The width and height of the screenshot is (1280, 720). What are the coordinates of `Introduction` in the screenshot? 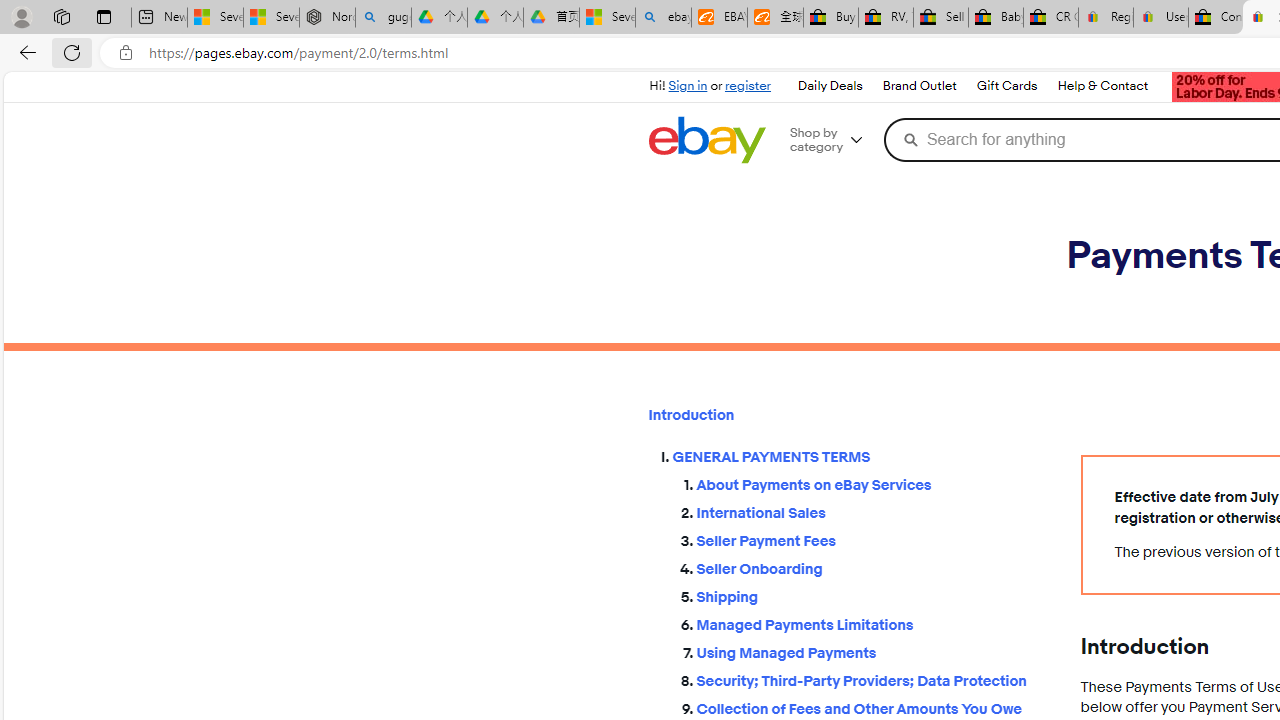 It's located at (848, 415).